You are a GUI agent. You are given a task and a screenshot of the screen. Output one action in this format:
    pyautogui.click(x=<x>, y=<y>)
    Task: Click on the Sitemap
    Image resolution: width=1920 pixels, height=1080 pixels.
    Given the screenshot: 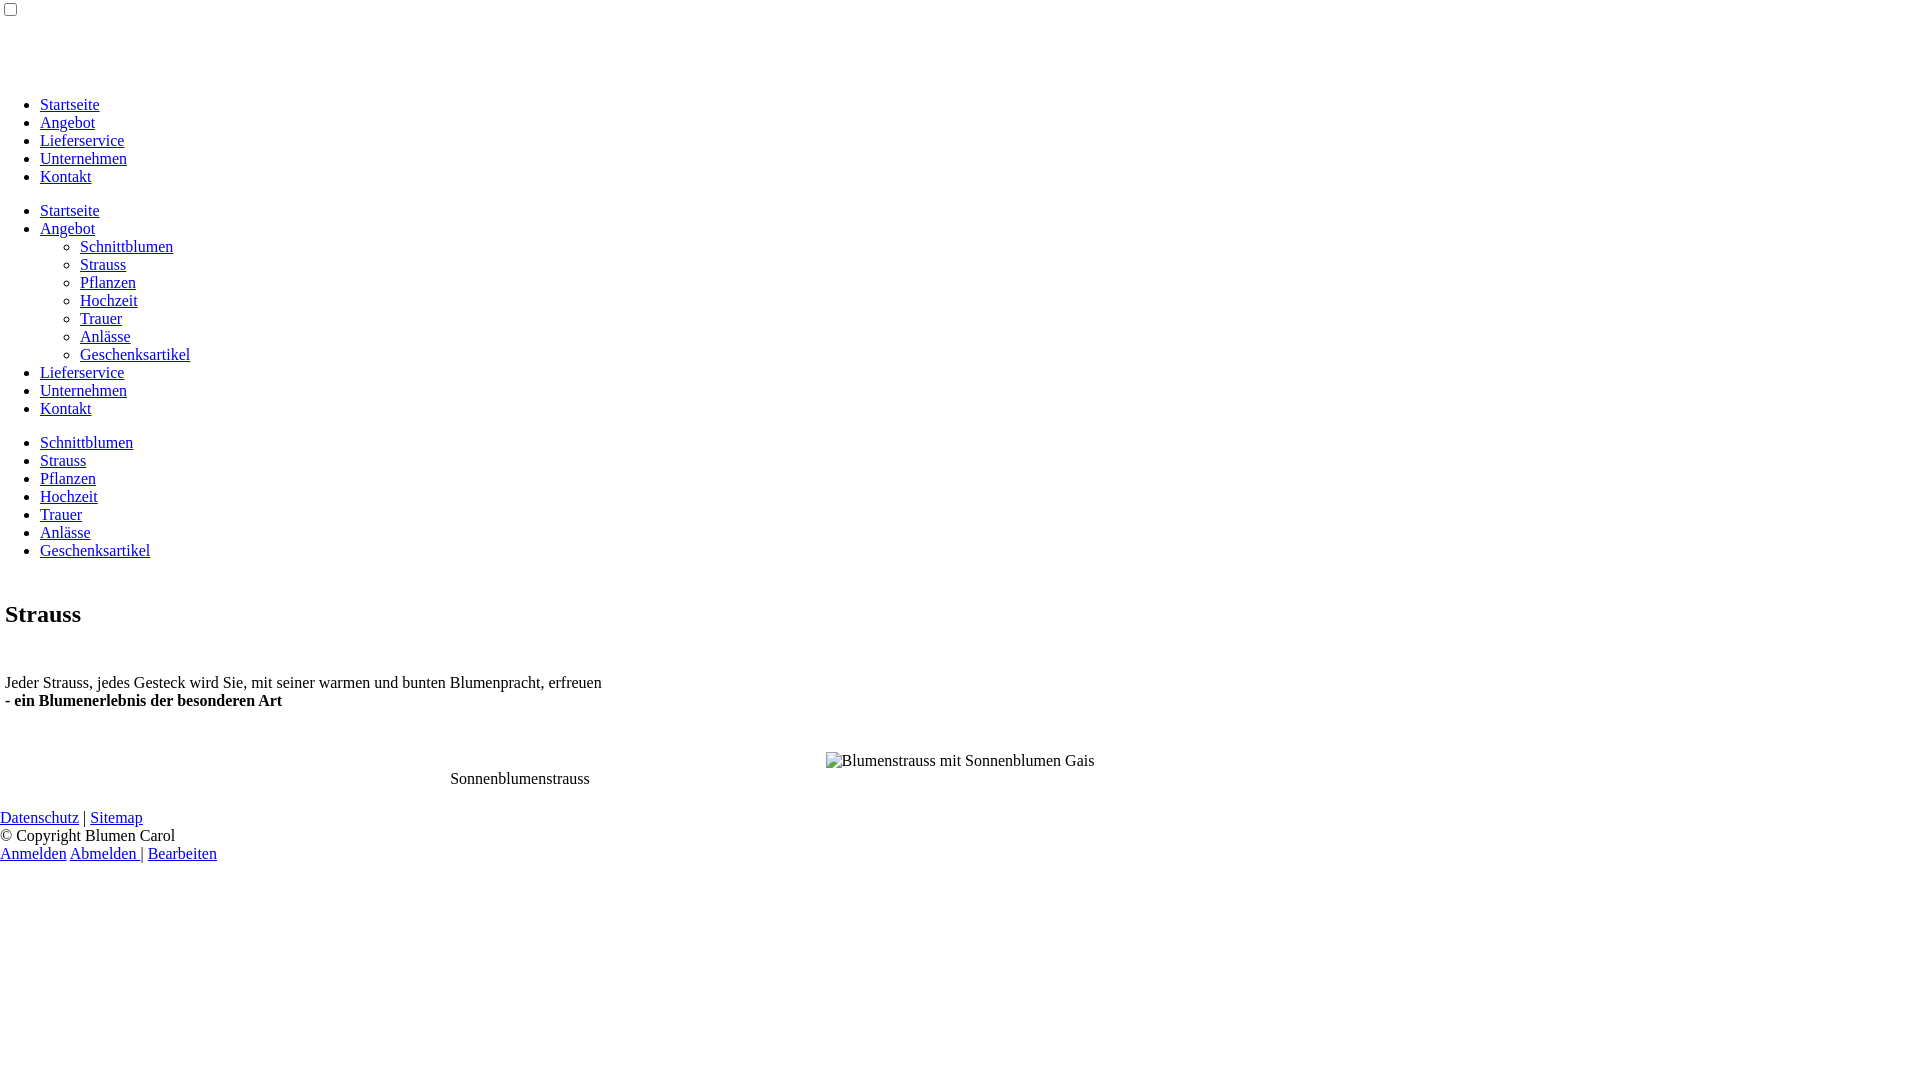 What is the action you would take?
    pyautogui.click(x=116, y=818)
    